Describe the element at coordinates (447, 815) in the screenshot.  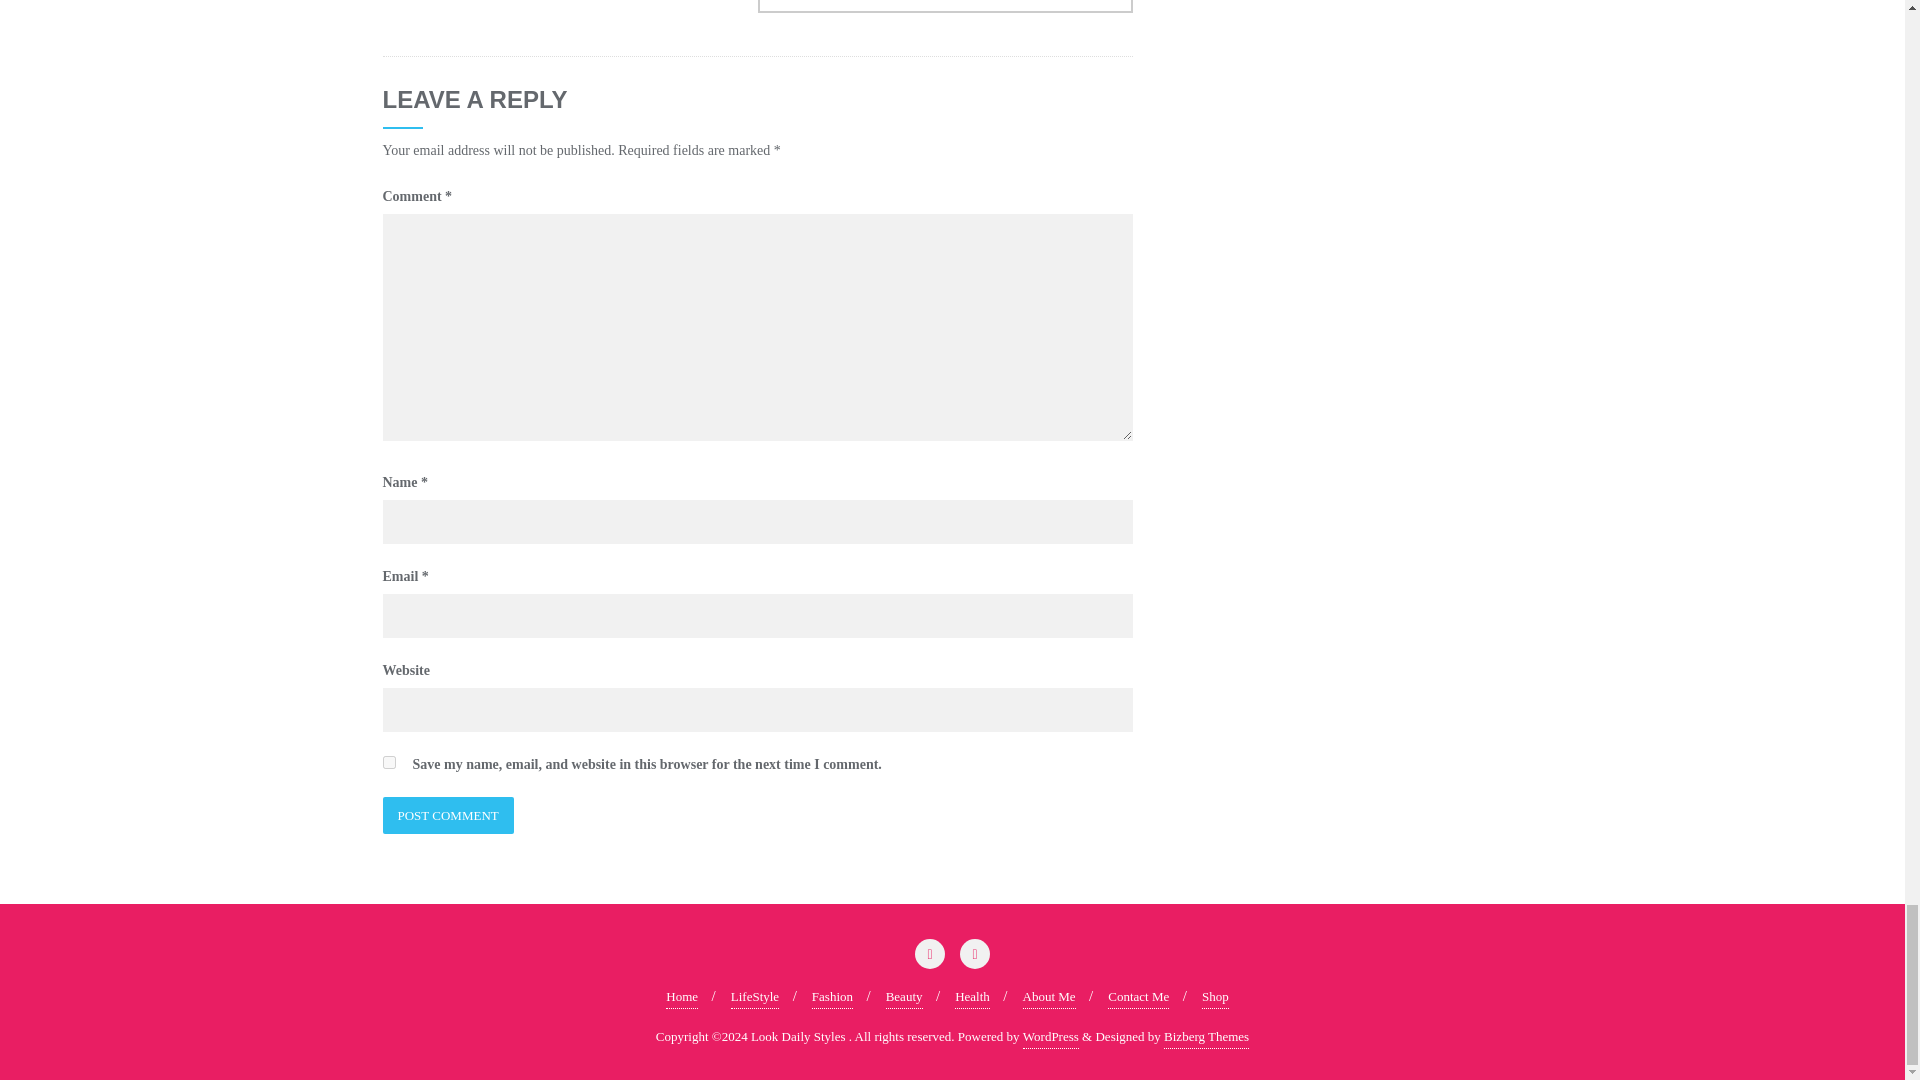
I see `Post Comment` at that location.